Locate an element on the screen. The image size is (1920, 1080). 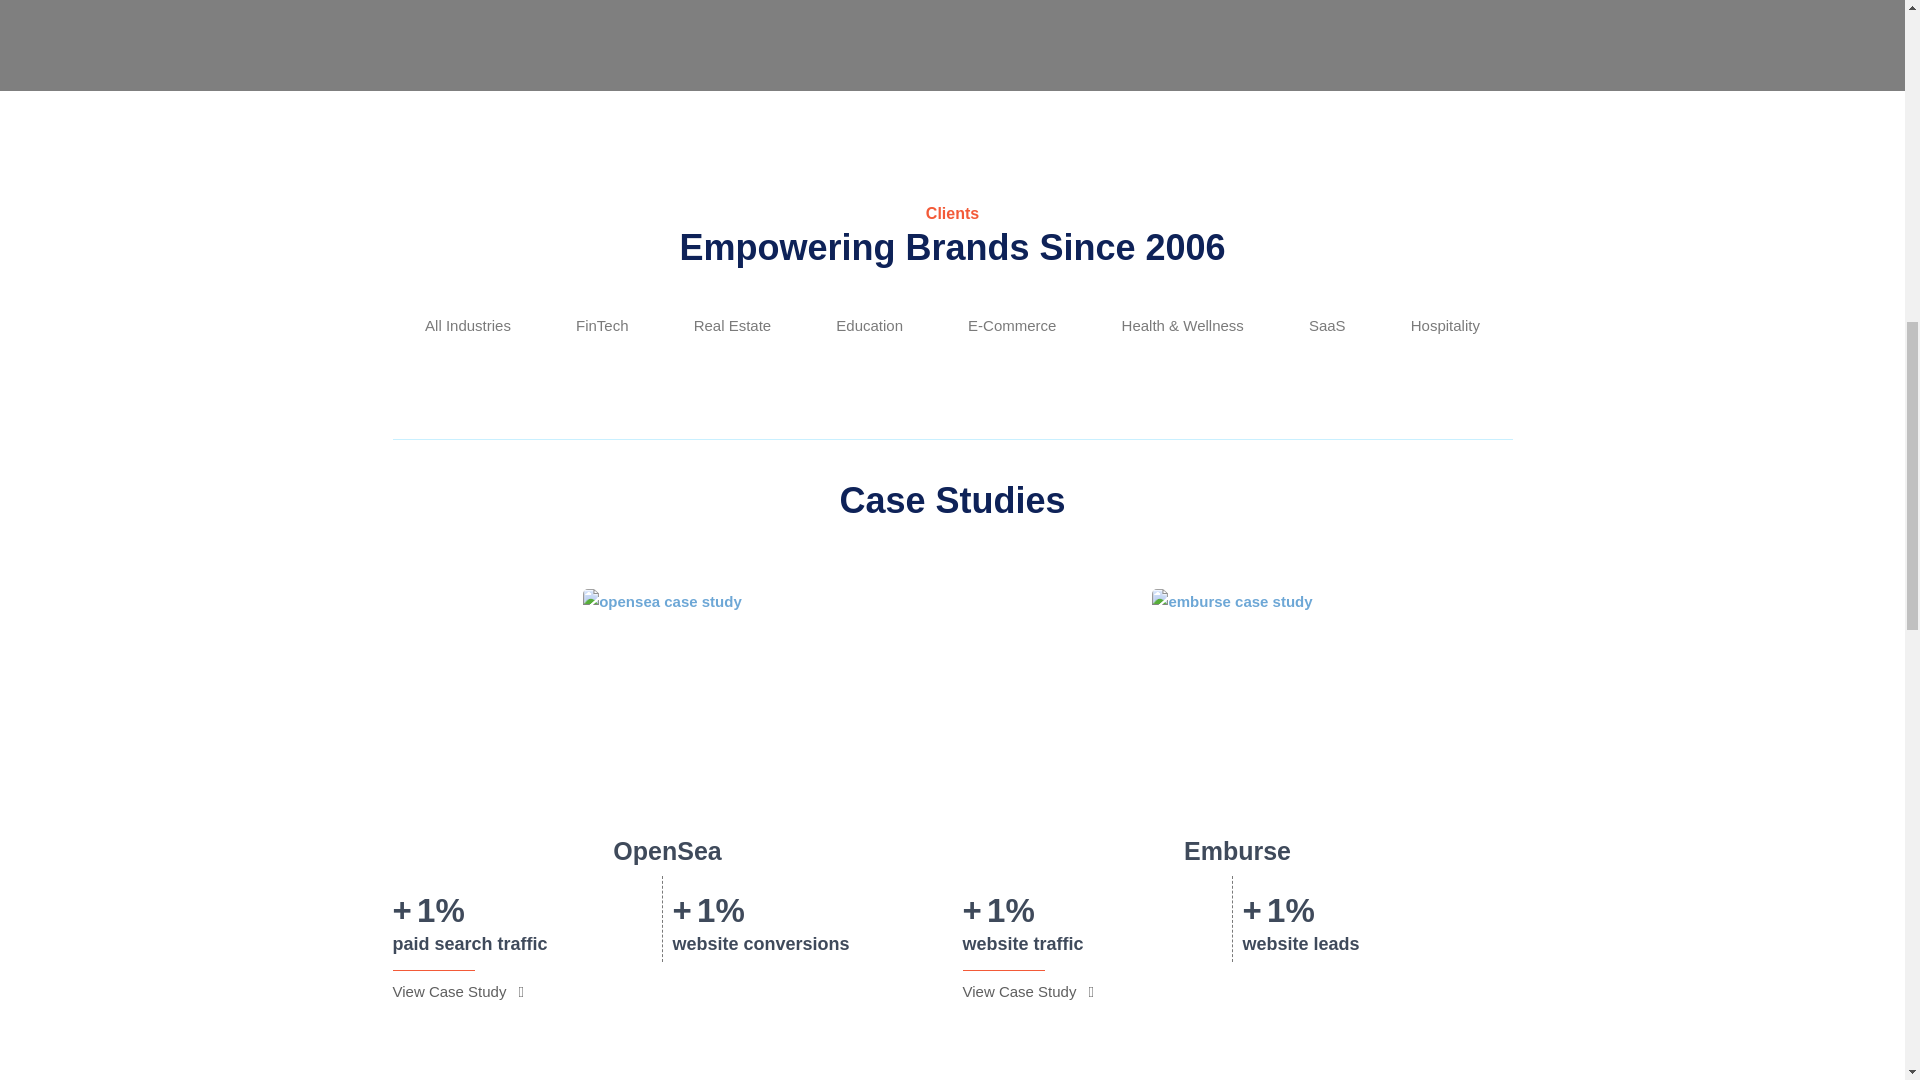
View Case Study is located at coordinates (1026, 992).